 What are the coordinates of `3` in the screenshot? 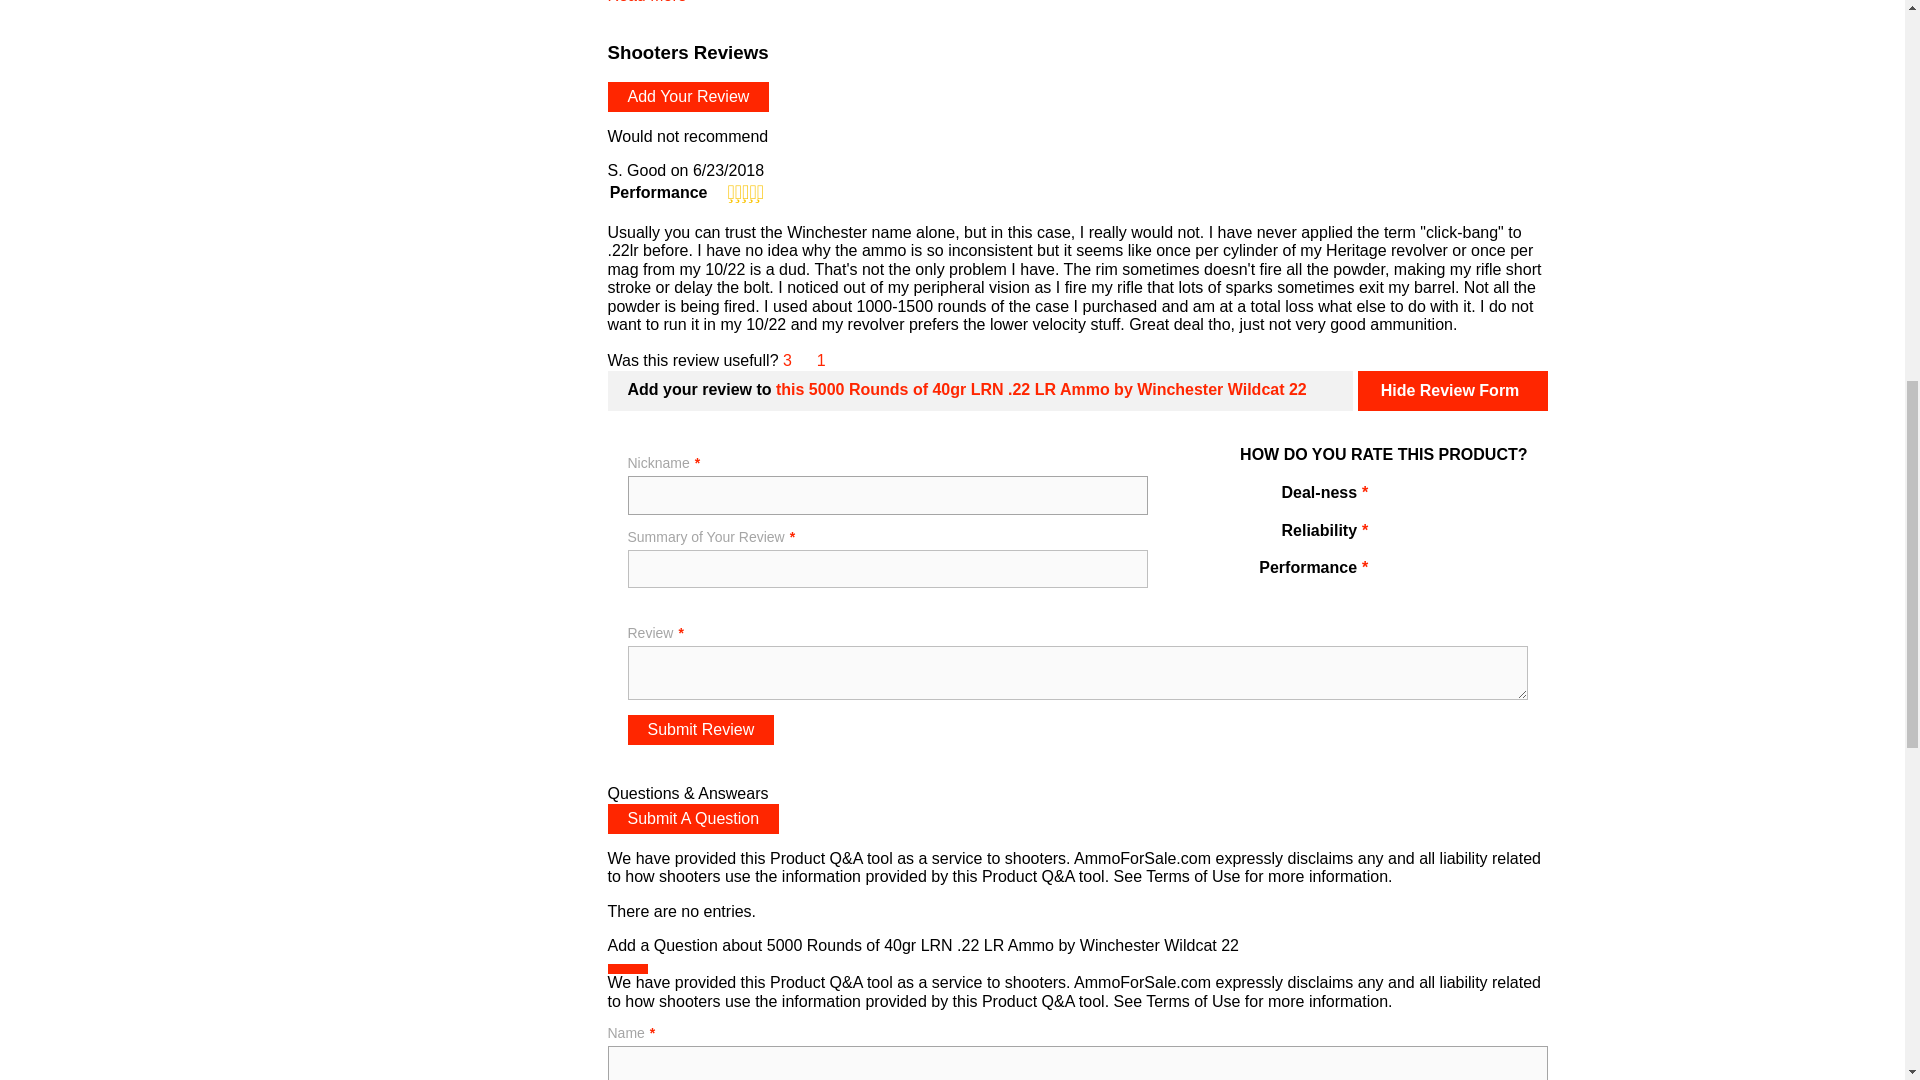 It's located at (1452, 534).